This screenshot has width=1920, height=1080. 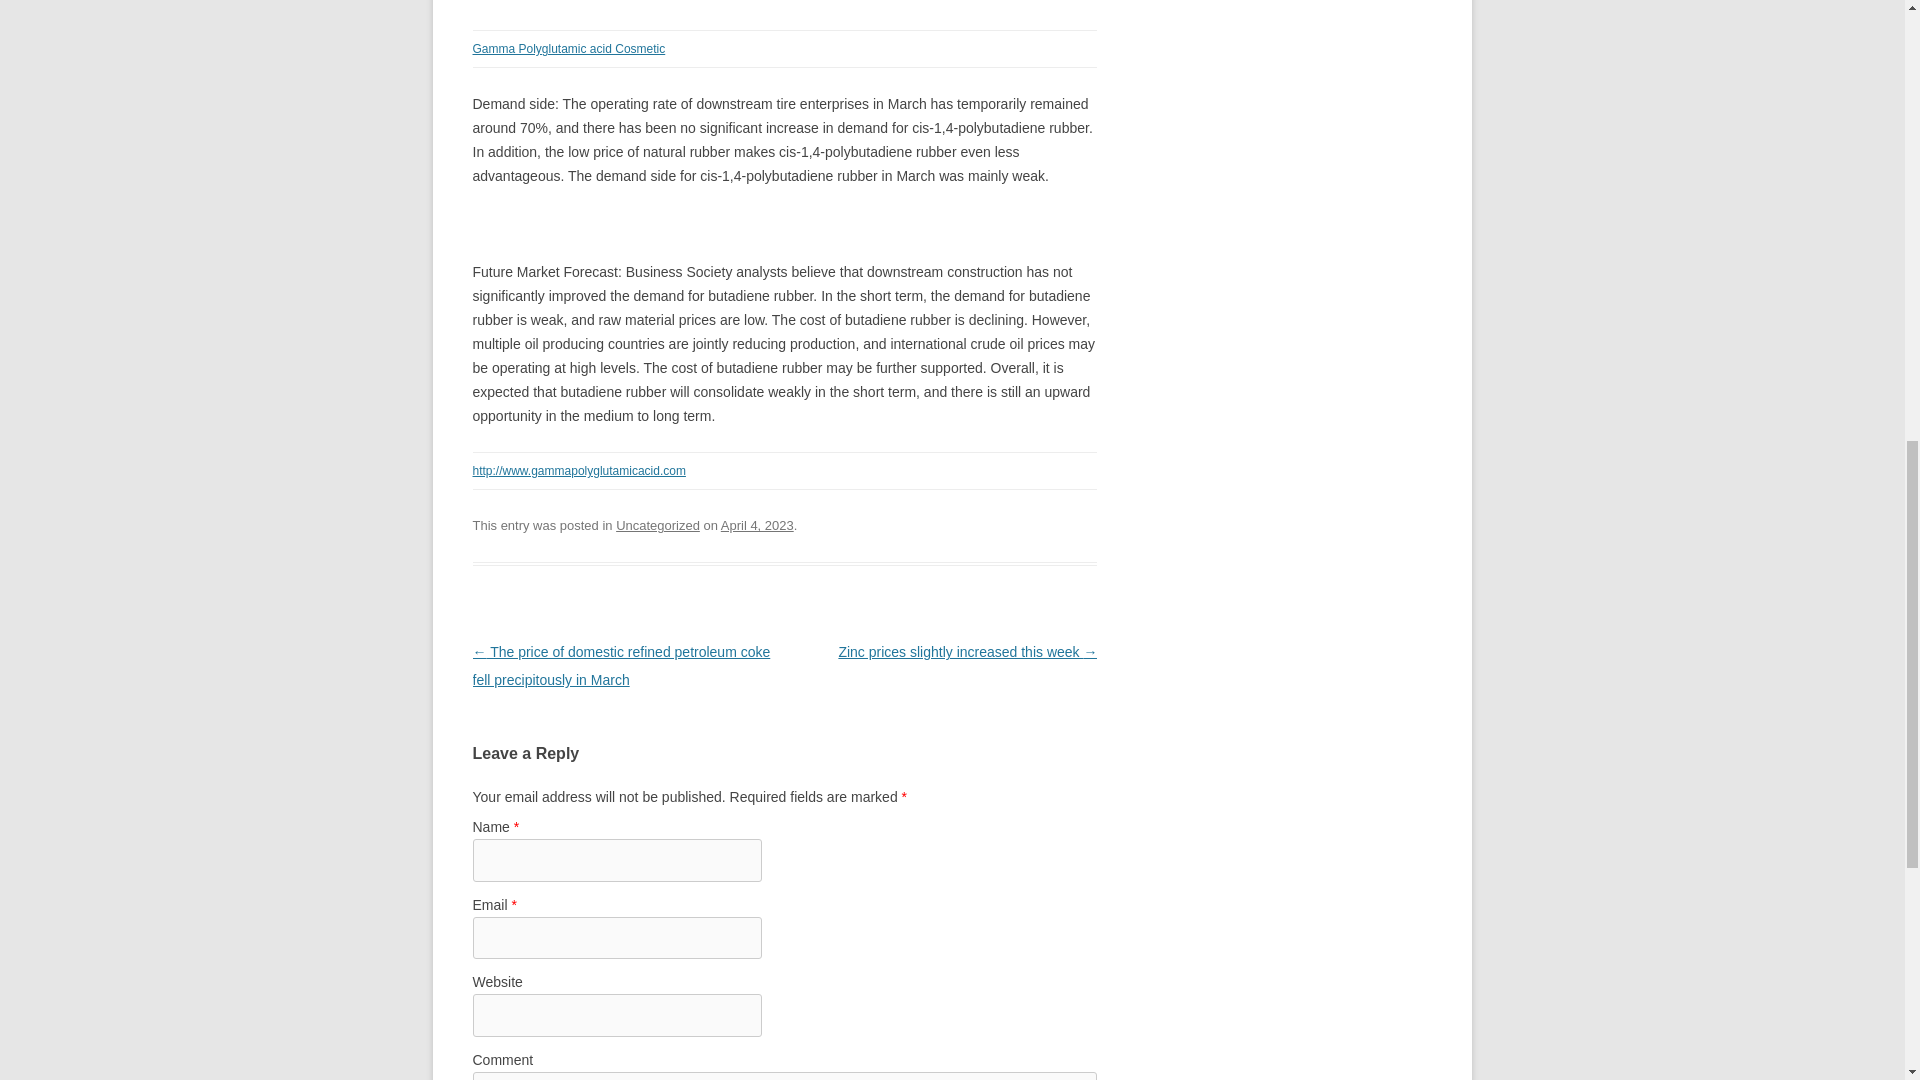 What do you see at coordinates (758, 526) in the screenshot?
I see `1:55 am` at bounding box center [758, 526].